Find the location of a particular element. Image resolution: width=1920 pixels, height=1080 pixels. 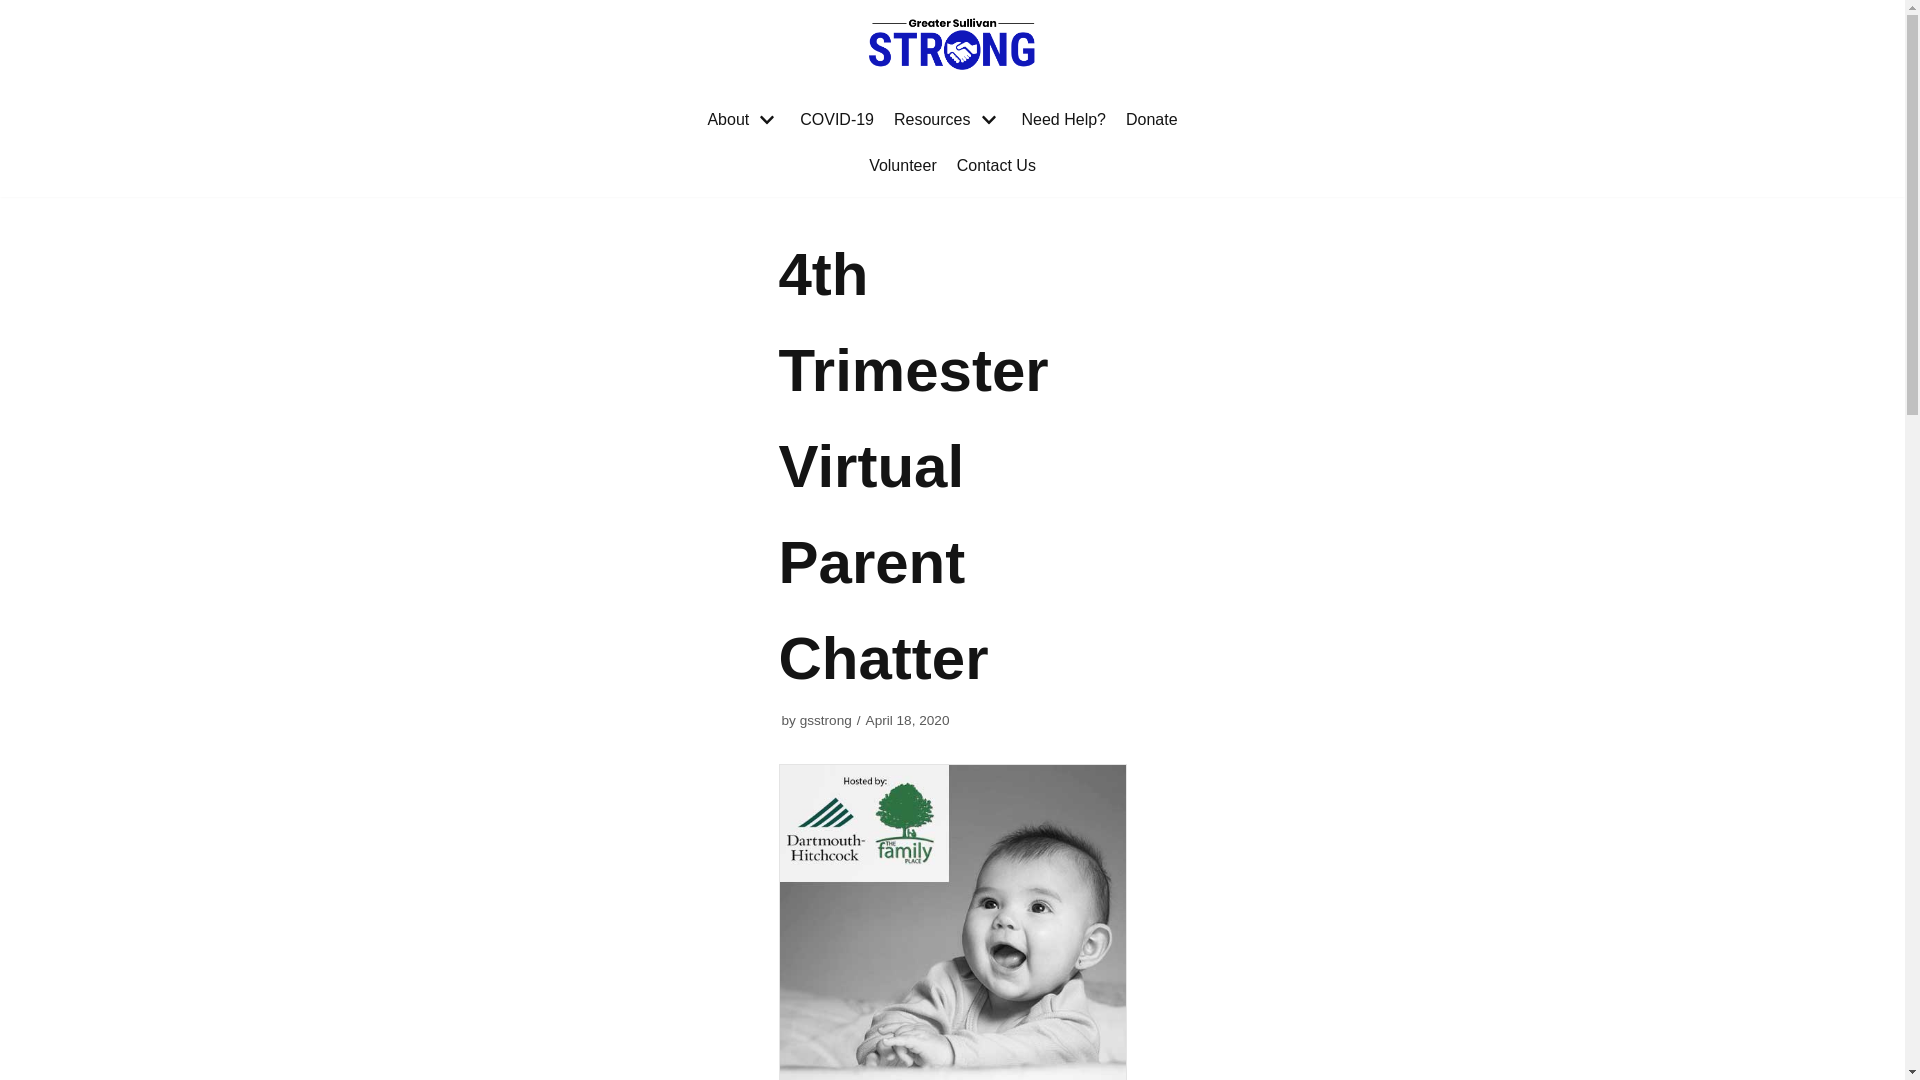

About is located at coordinates (742, 119).